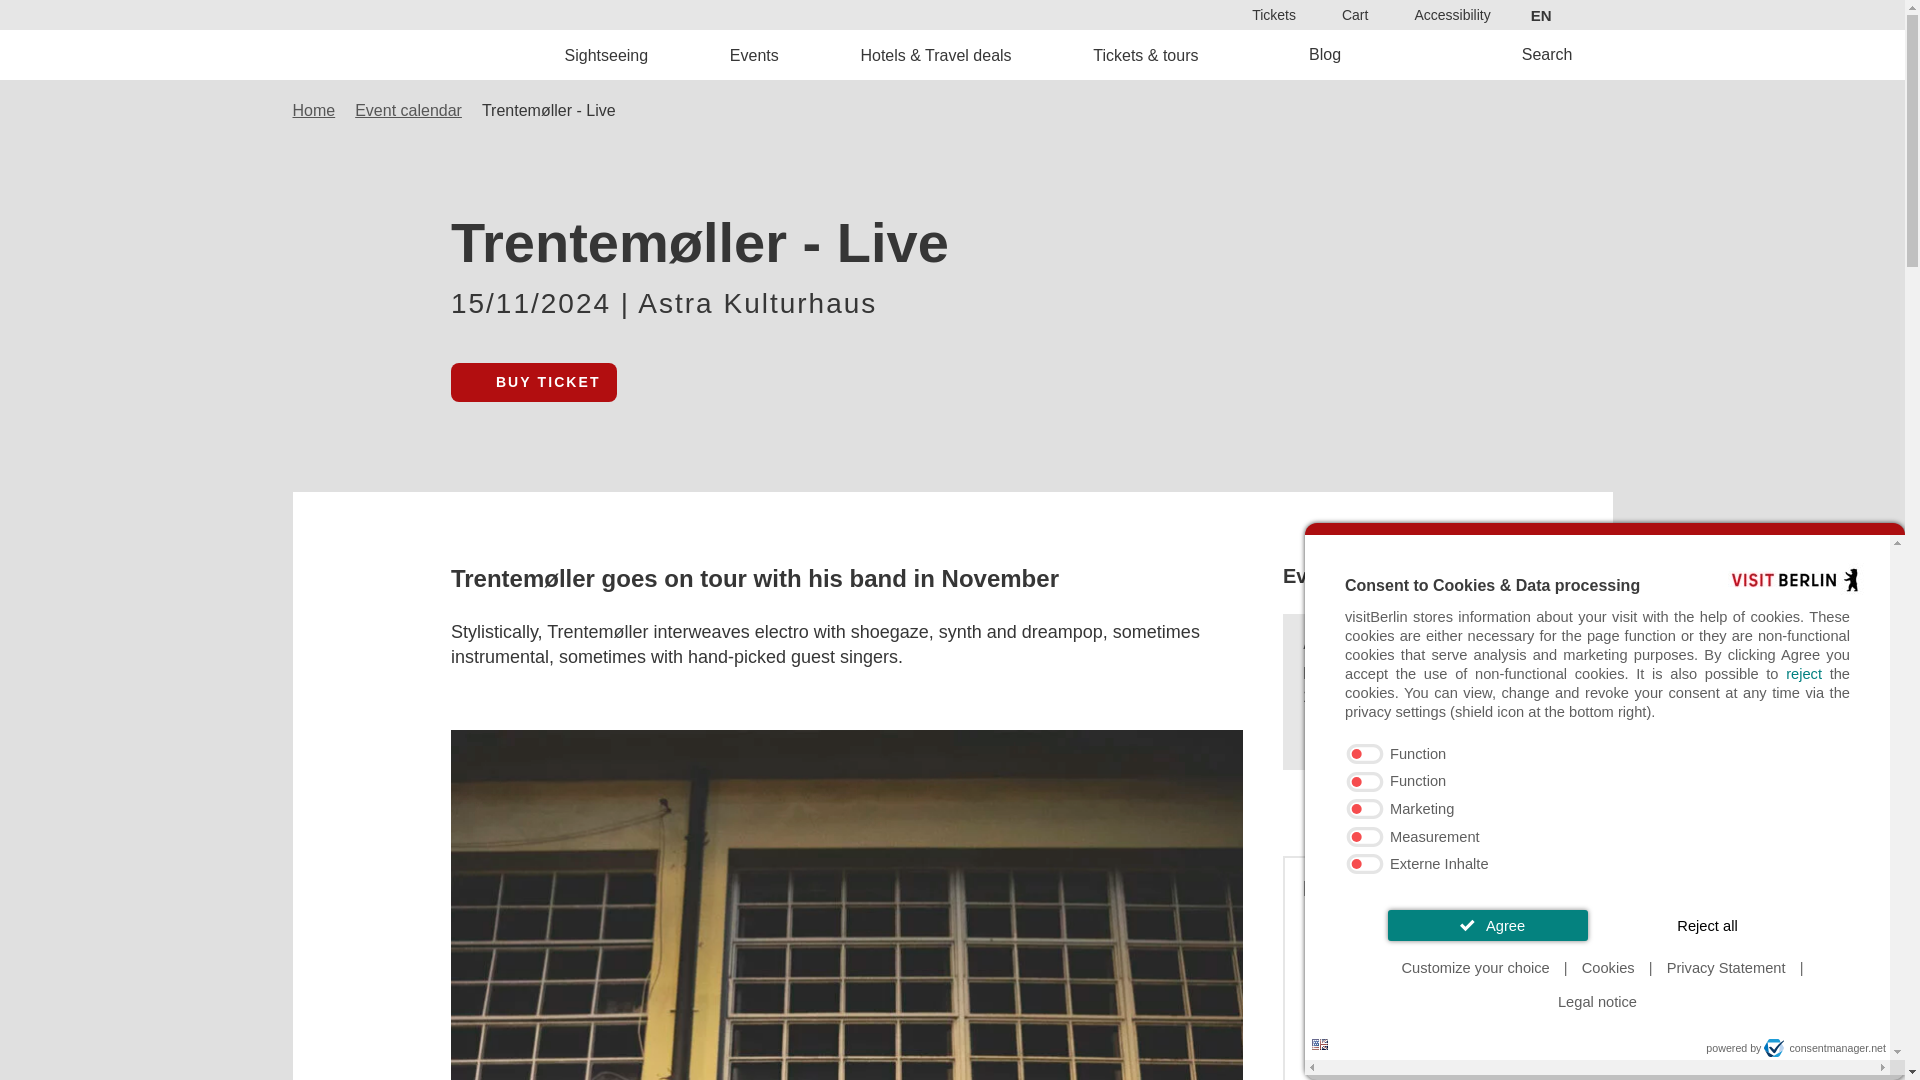  I want to click on Events, so click(754, 54).